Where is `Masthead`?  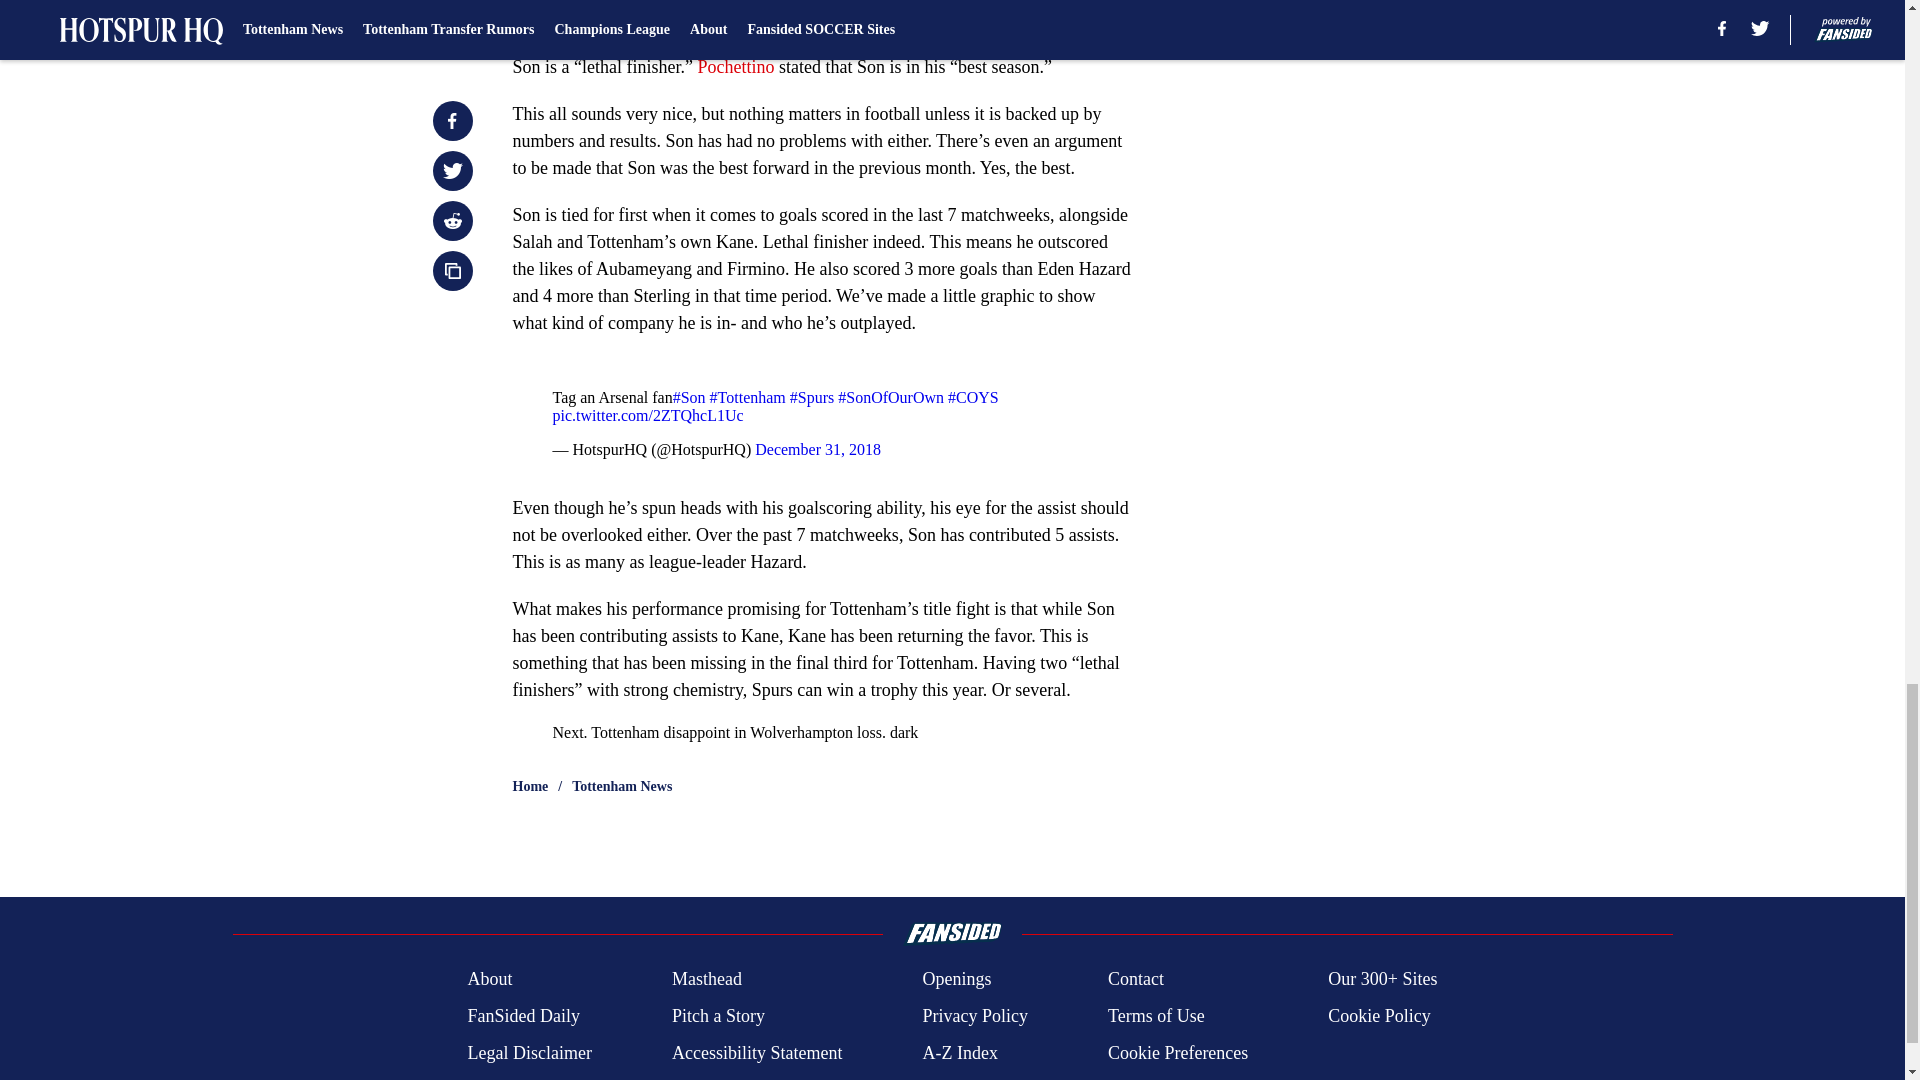 Masthead is located at coordinates (706, 978).